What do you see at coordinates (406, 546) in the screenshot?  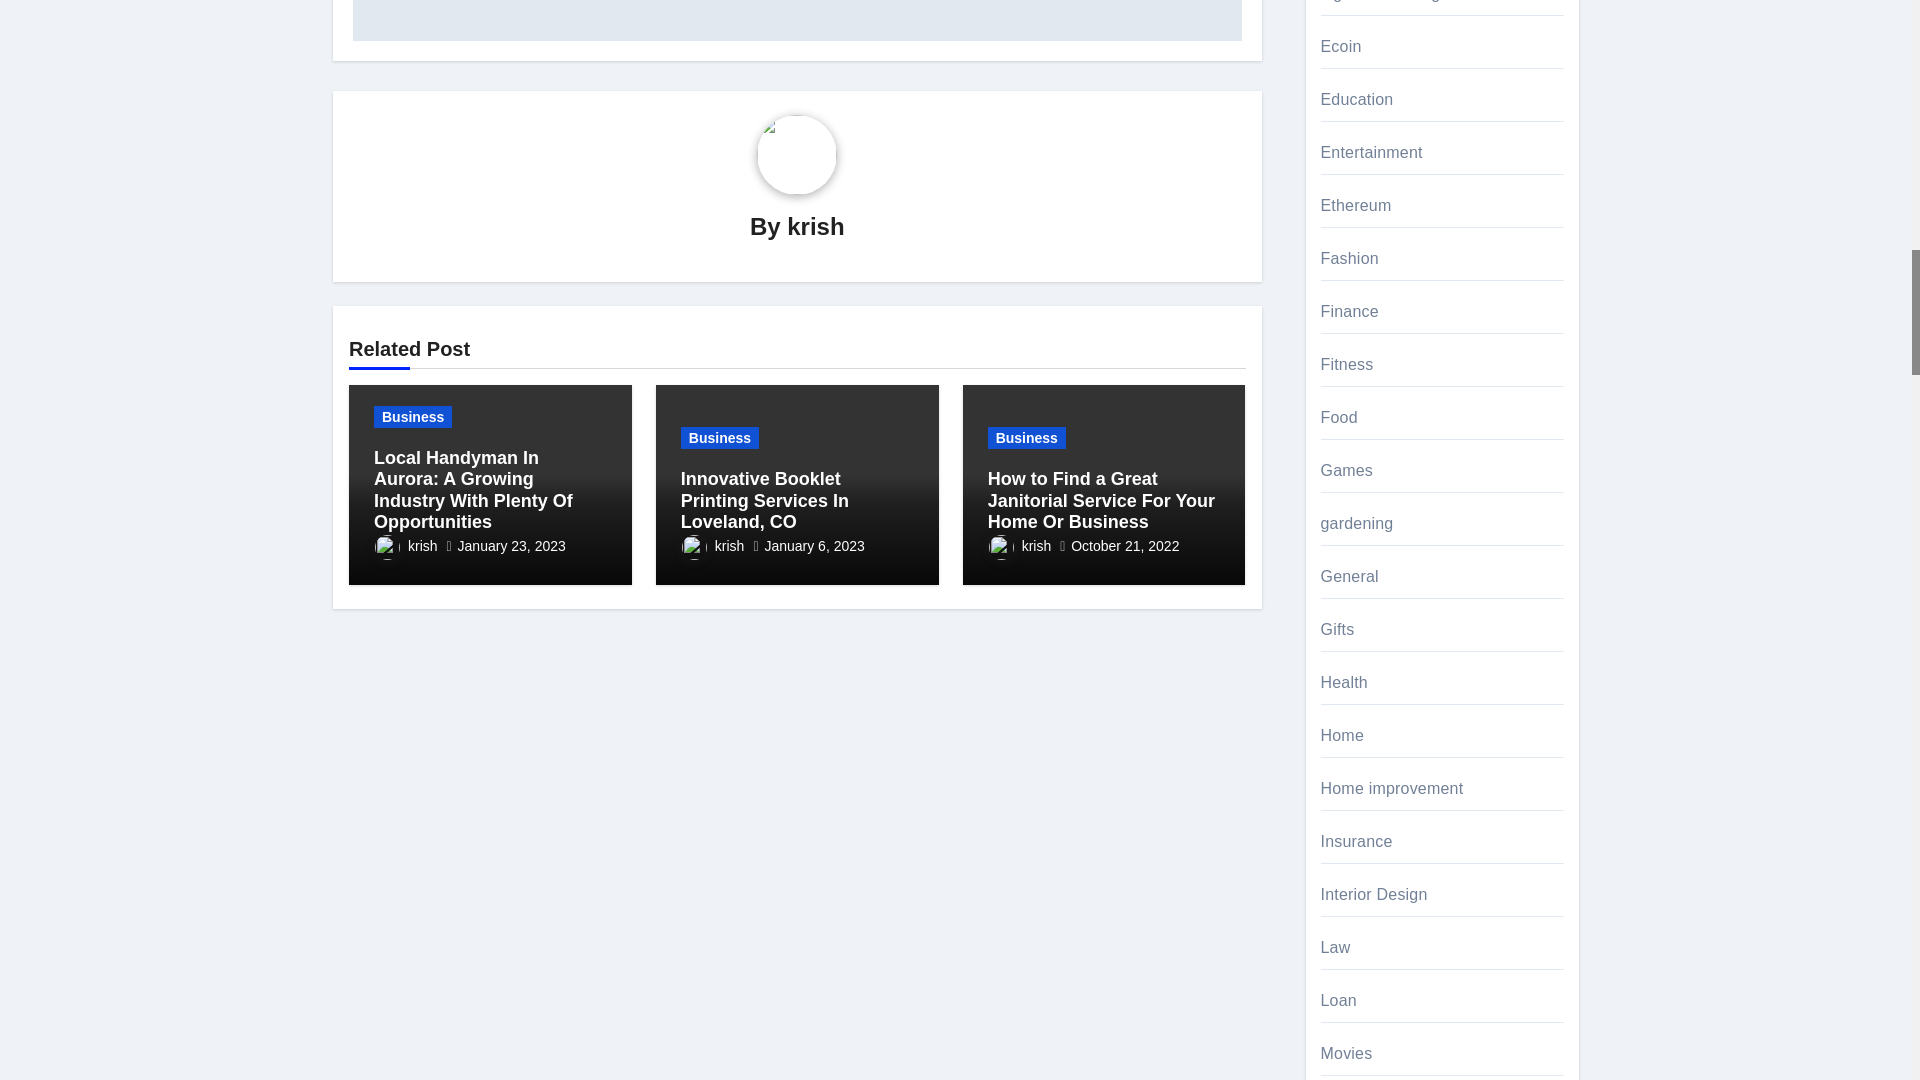 I see `krish` at bounding box center [406, 546].